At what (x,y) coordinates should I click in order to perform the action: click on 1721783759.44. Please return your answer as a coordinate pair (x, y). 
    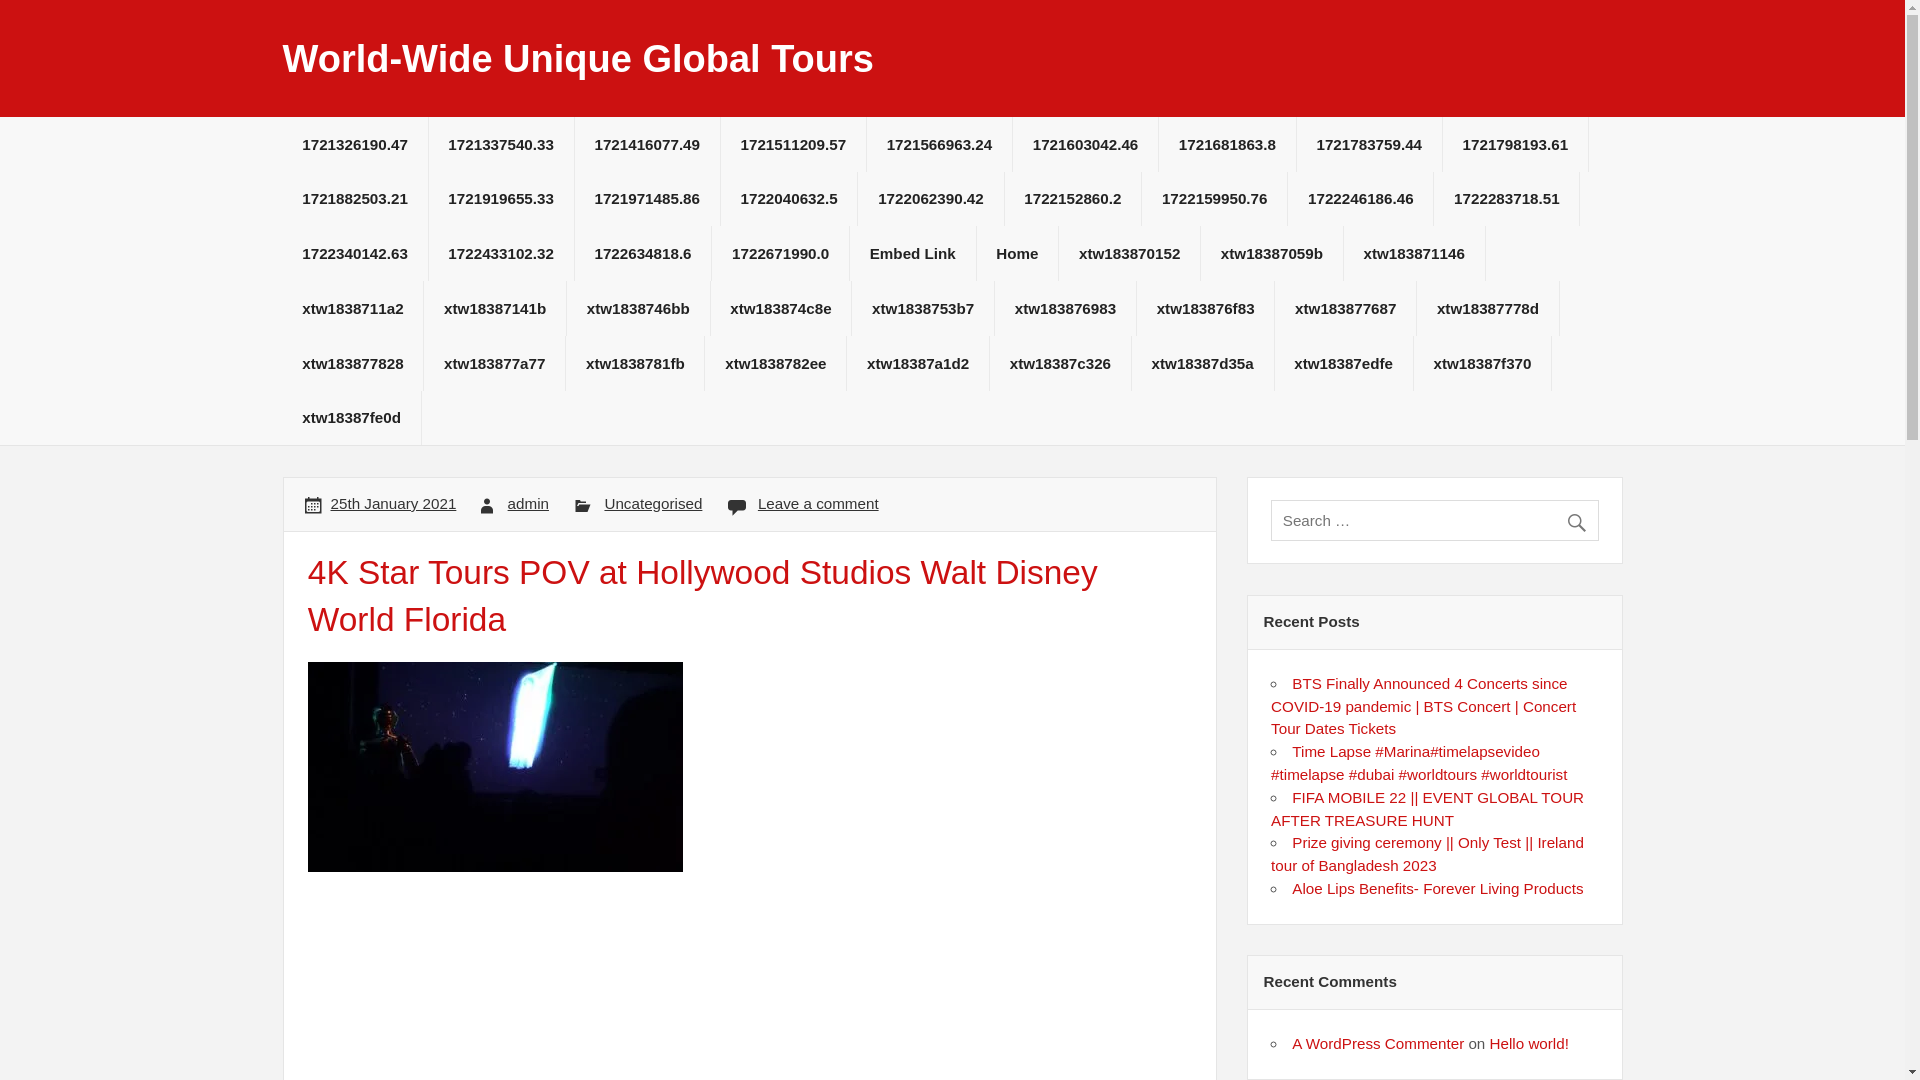
    Looking at the image, I should click on (1369, 144).